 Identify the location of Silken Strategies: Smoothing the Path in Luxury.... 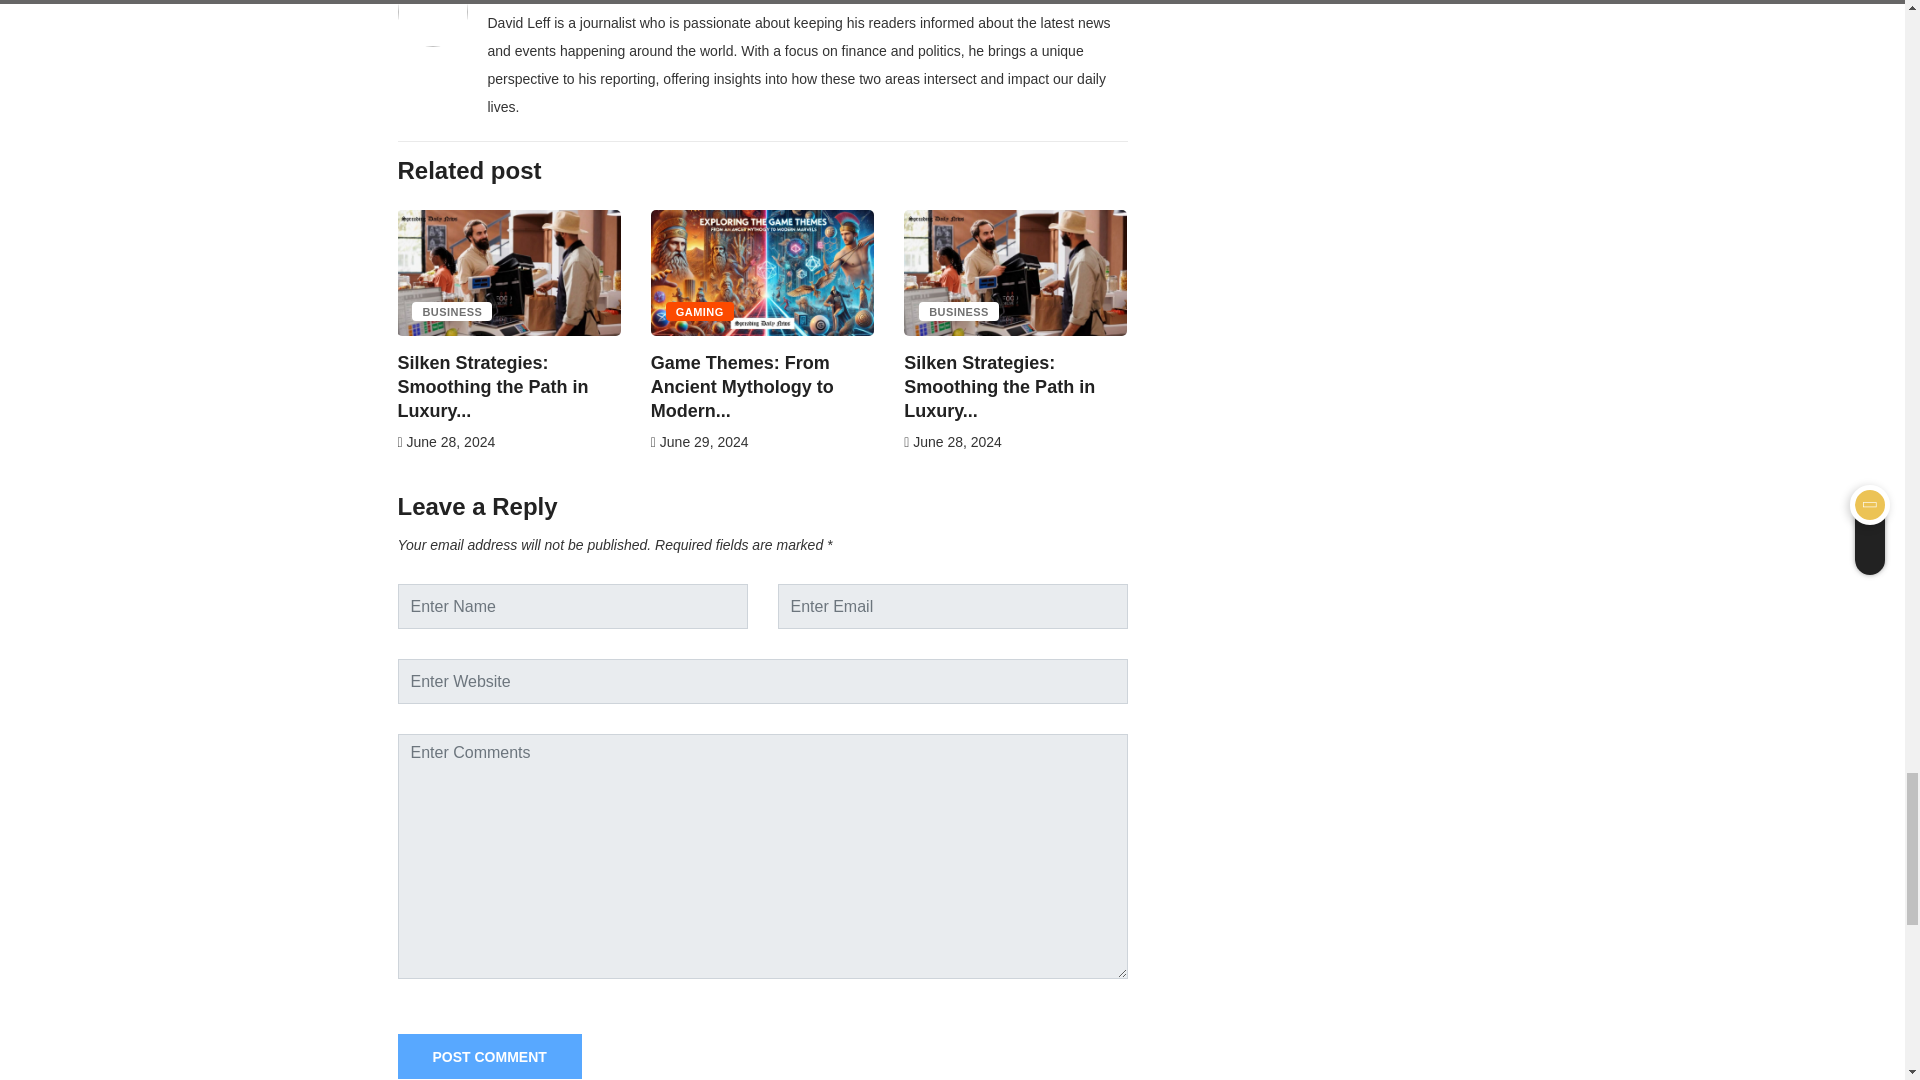
(492, 387).